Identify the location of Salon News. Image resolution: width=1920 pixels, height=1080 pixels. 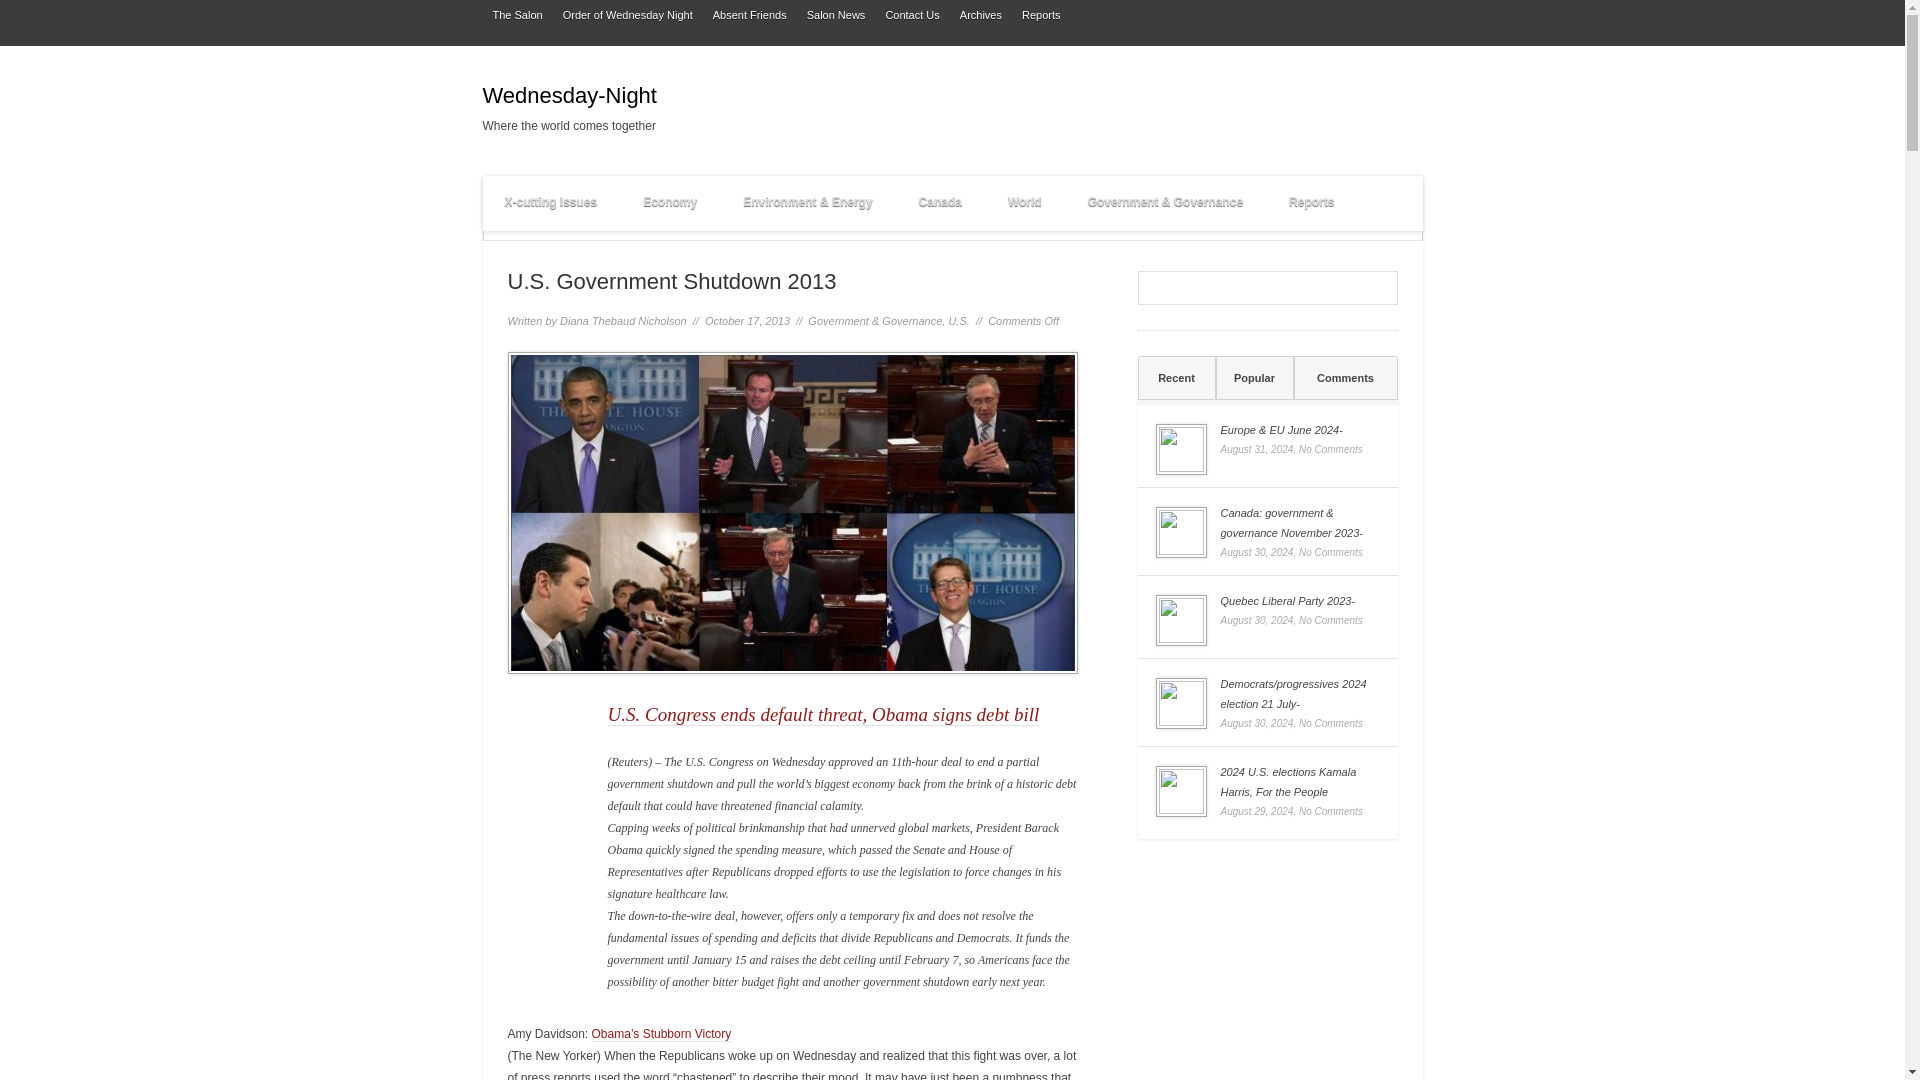
(836, 16).